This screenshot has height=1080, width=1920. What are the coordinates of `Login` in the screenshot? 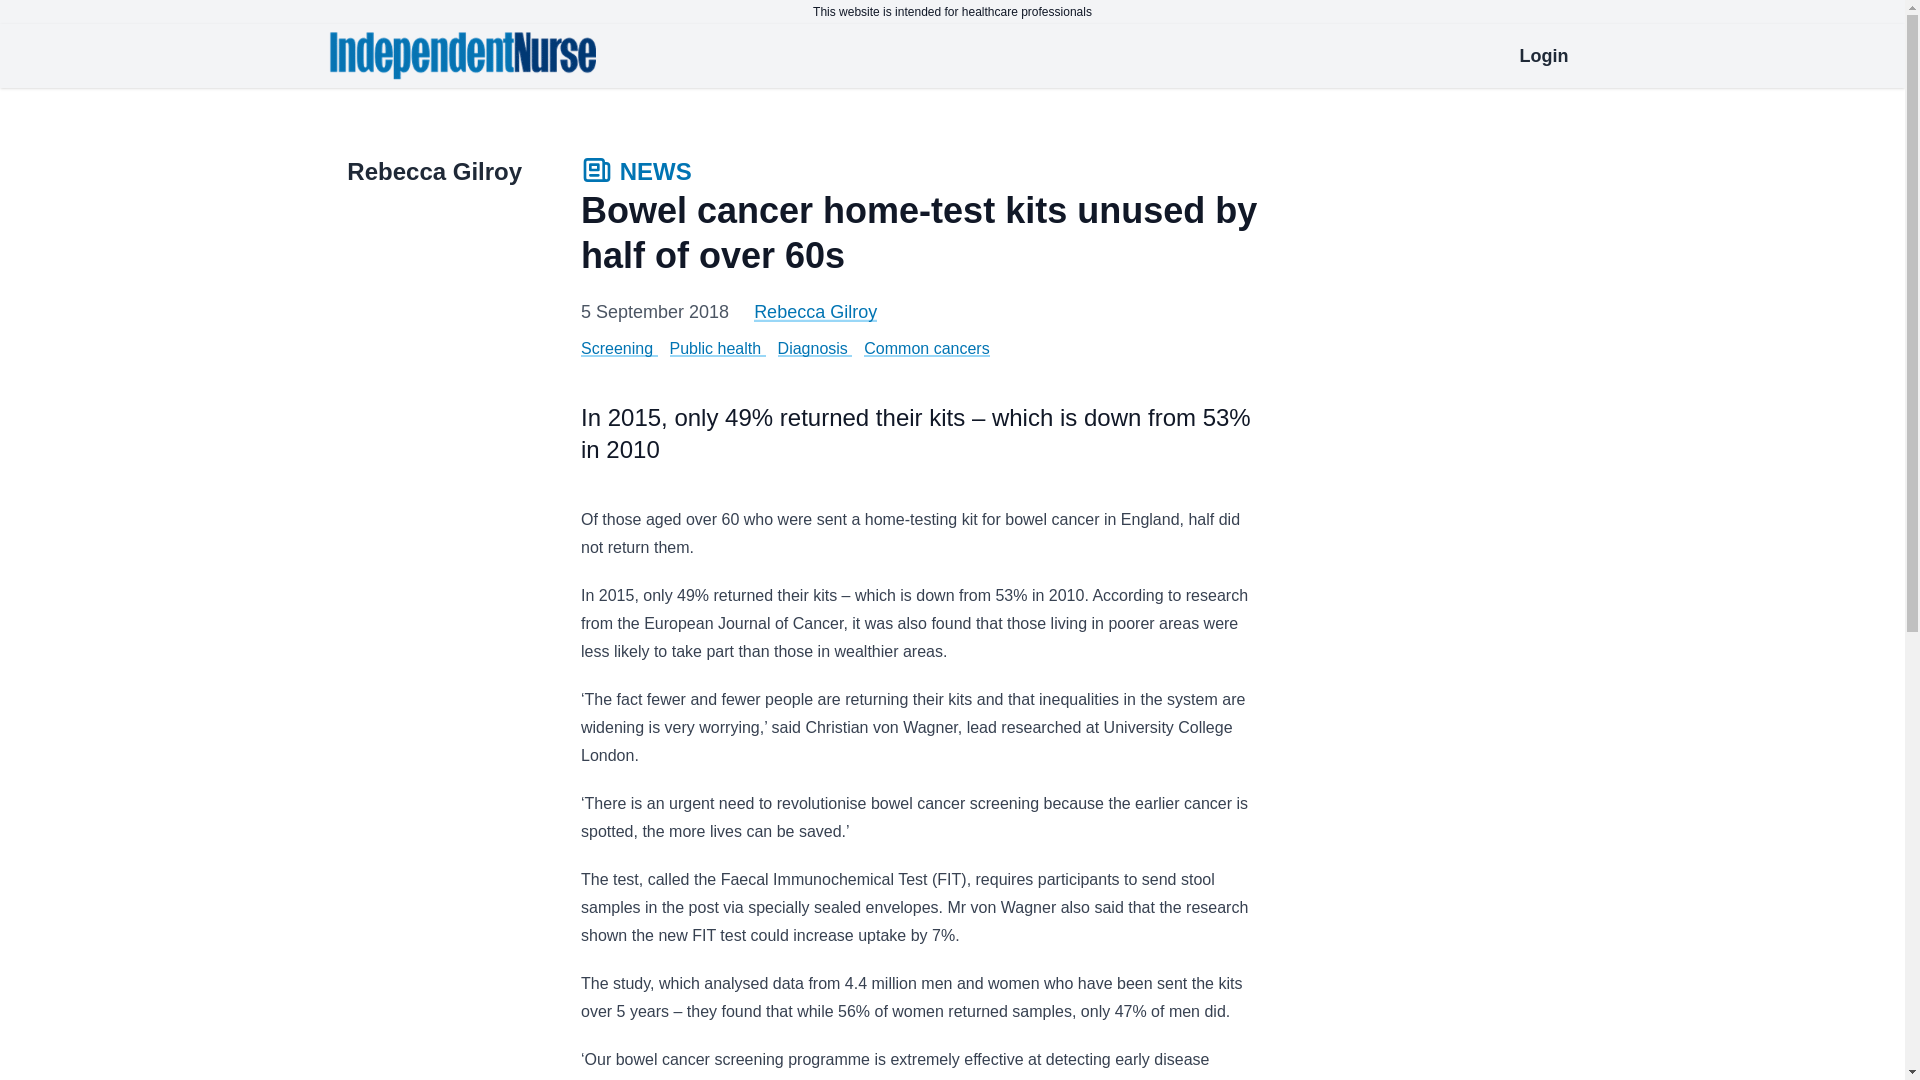 It's located at (1544, 55).